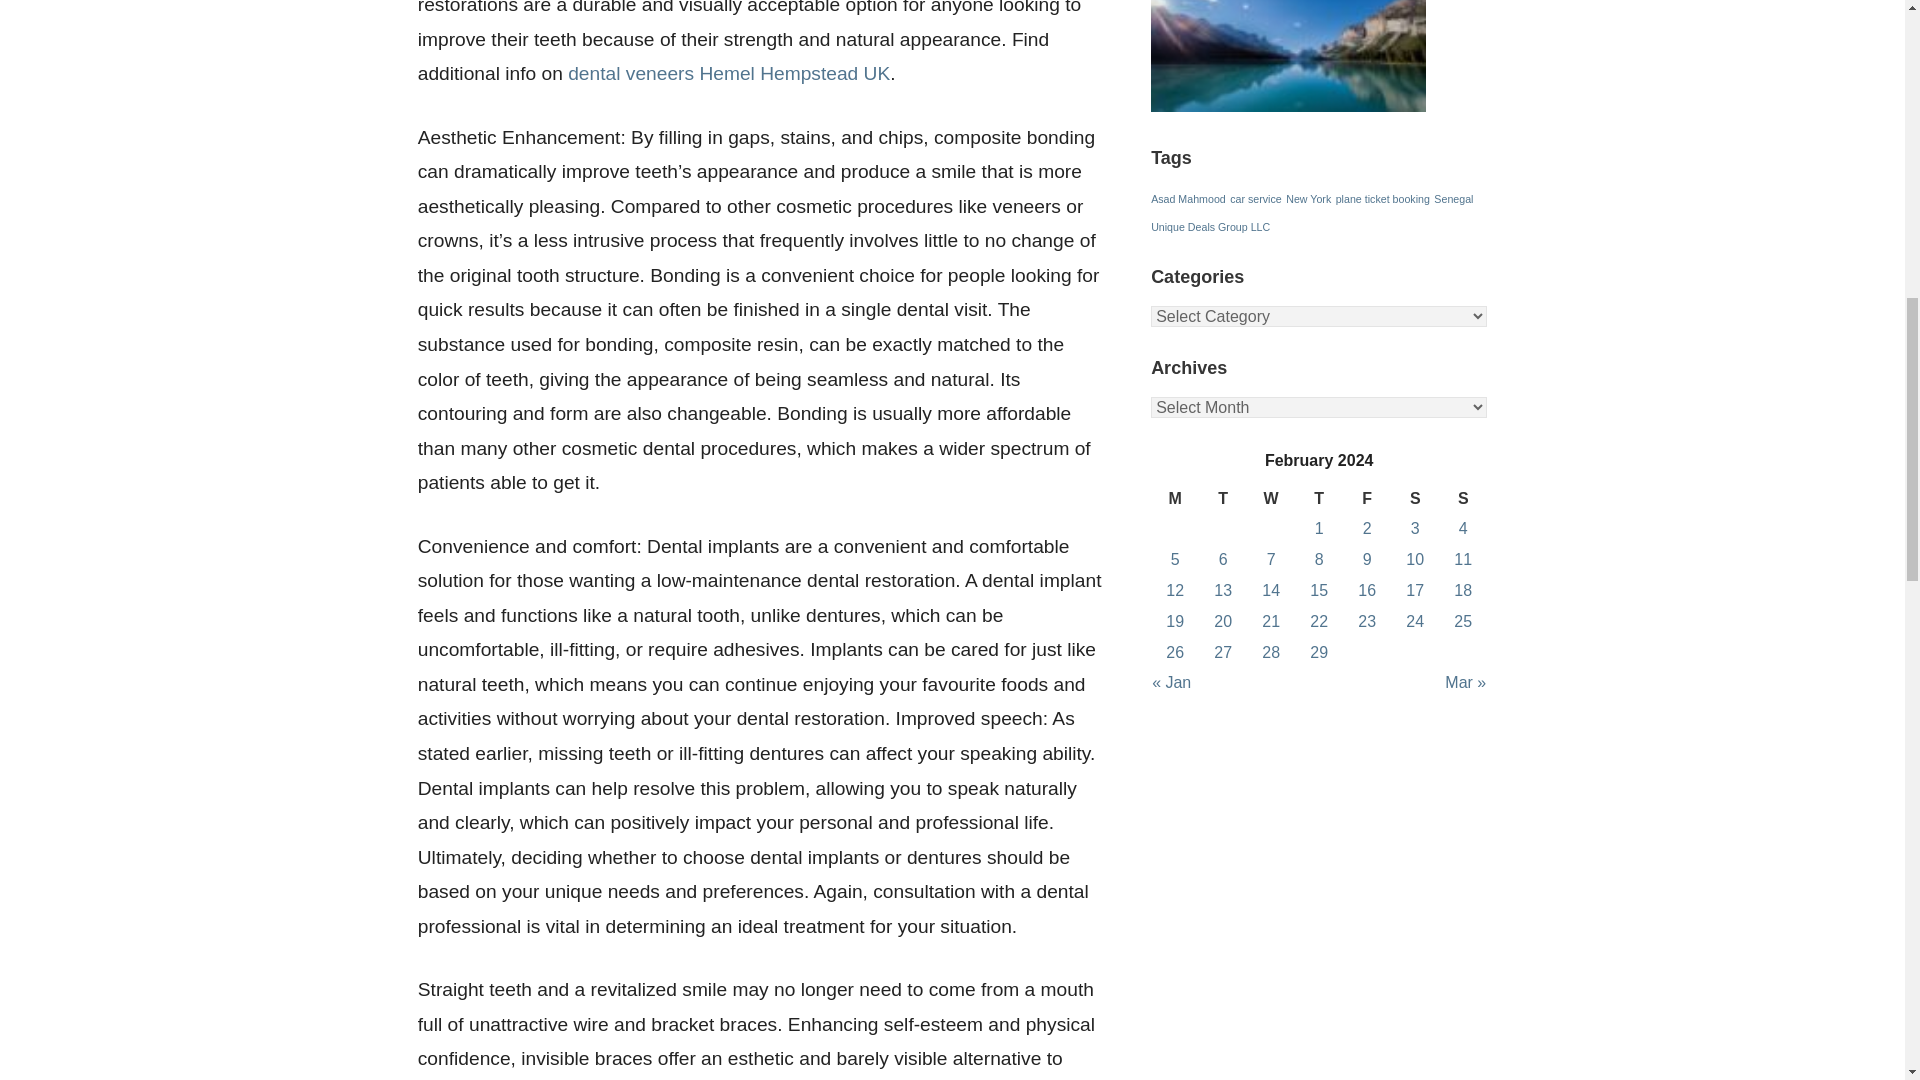 Image resolution: width=1920 pixels, height=1080 pixels. Describe the element at coordinates (1366, 499) in the screenshot. I see `Friday` at that location.